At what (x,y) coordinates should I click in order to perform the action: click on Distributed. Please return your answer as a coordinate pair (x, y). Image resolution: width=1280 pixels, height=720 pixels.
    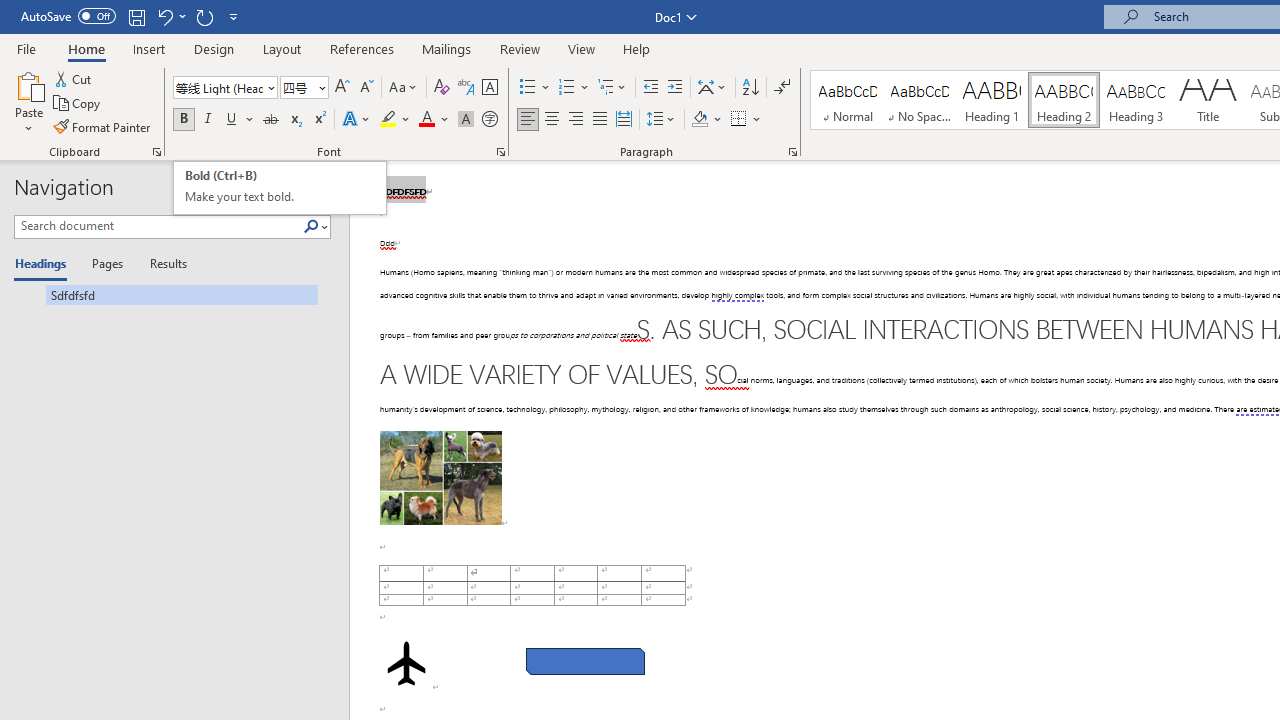
    Looking at the image, I should click on (624, 120).